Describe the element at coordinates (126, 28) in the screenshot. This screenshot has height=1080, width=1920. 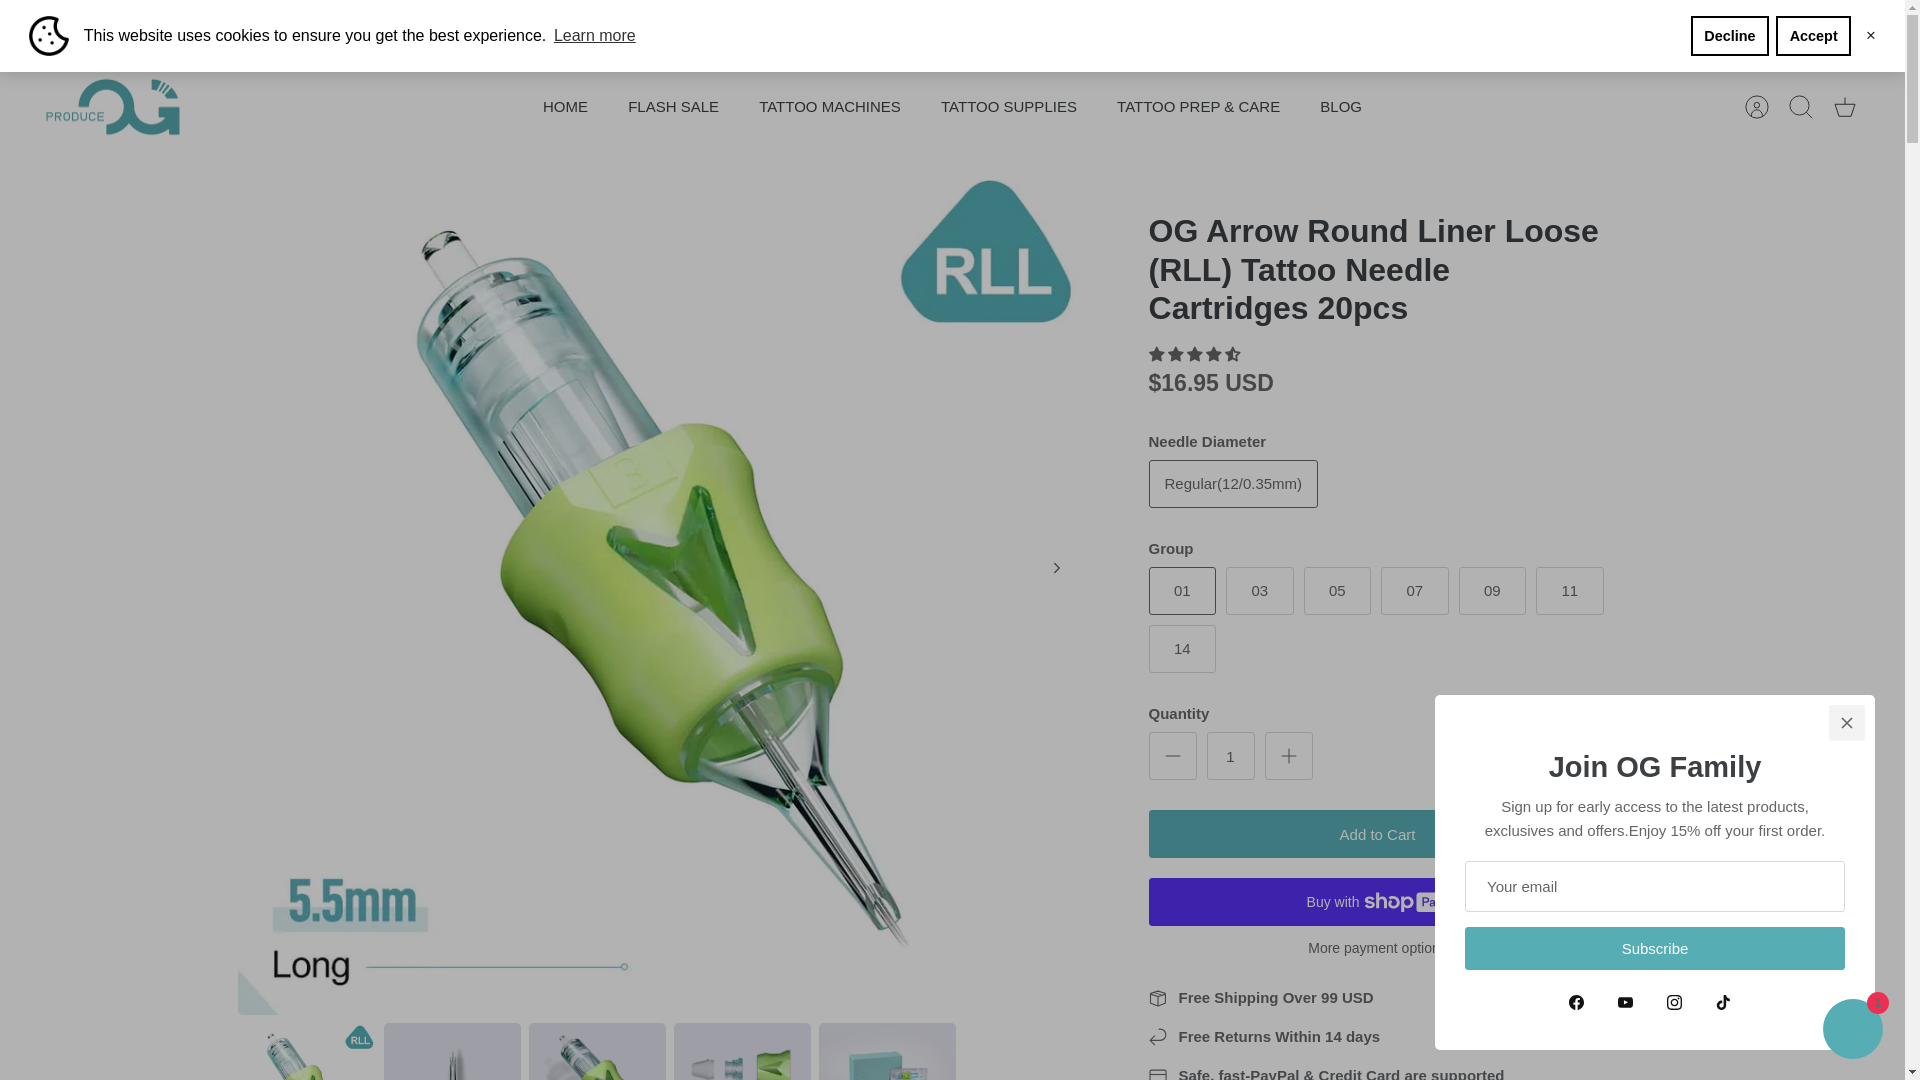
I see `Instagram` at that location.